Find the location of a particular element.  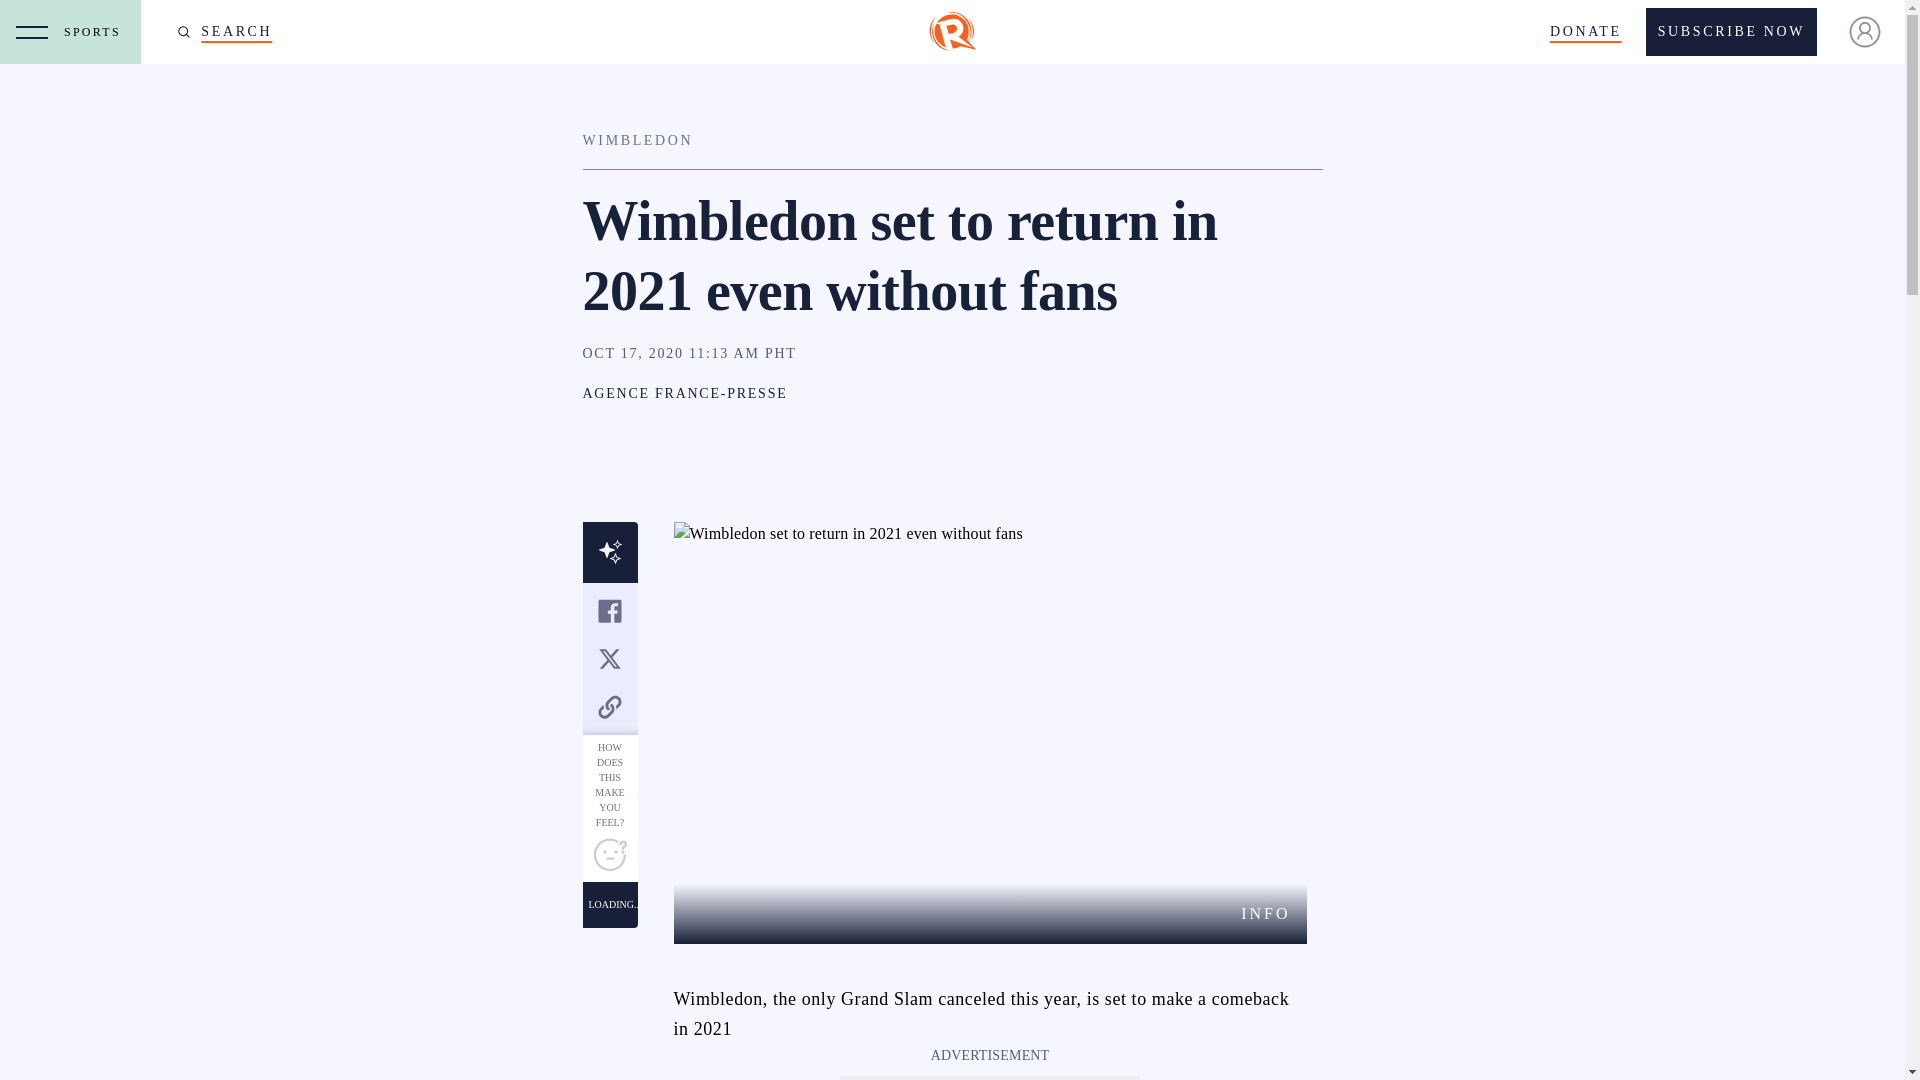

OPEN NAVIGATION is located at coordinates (32, 32).